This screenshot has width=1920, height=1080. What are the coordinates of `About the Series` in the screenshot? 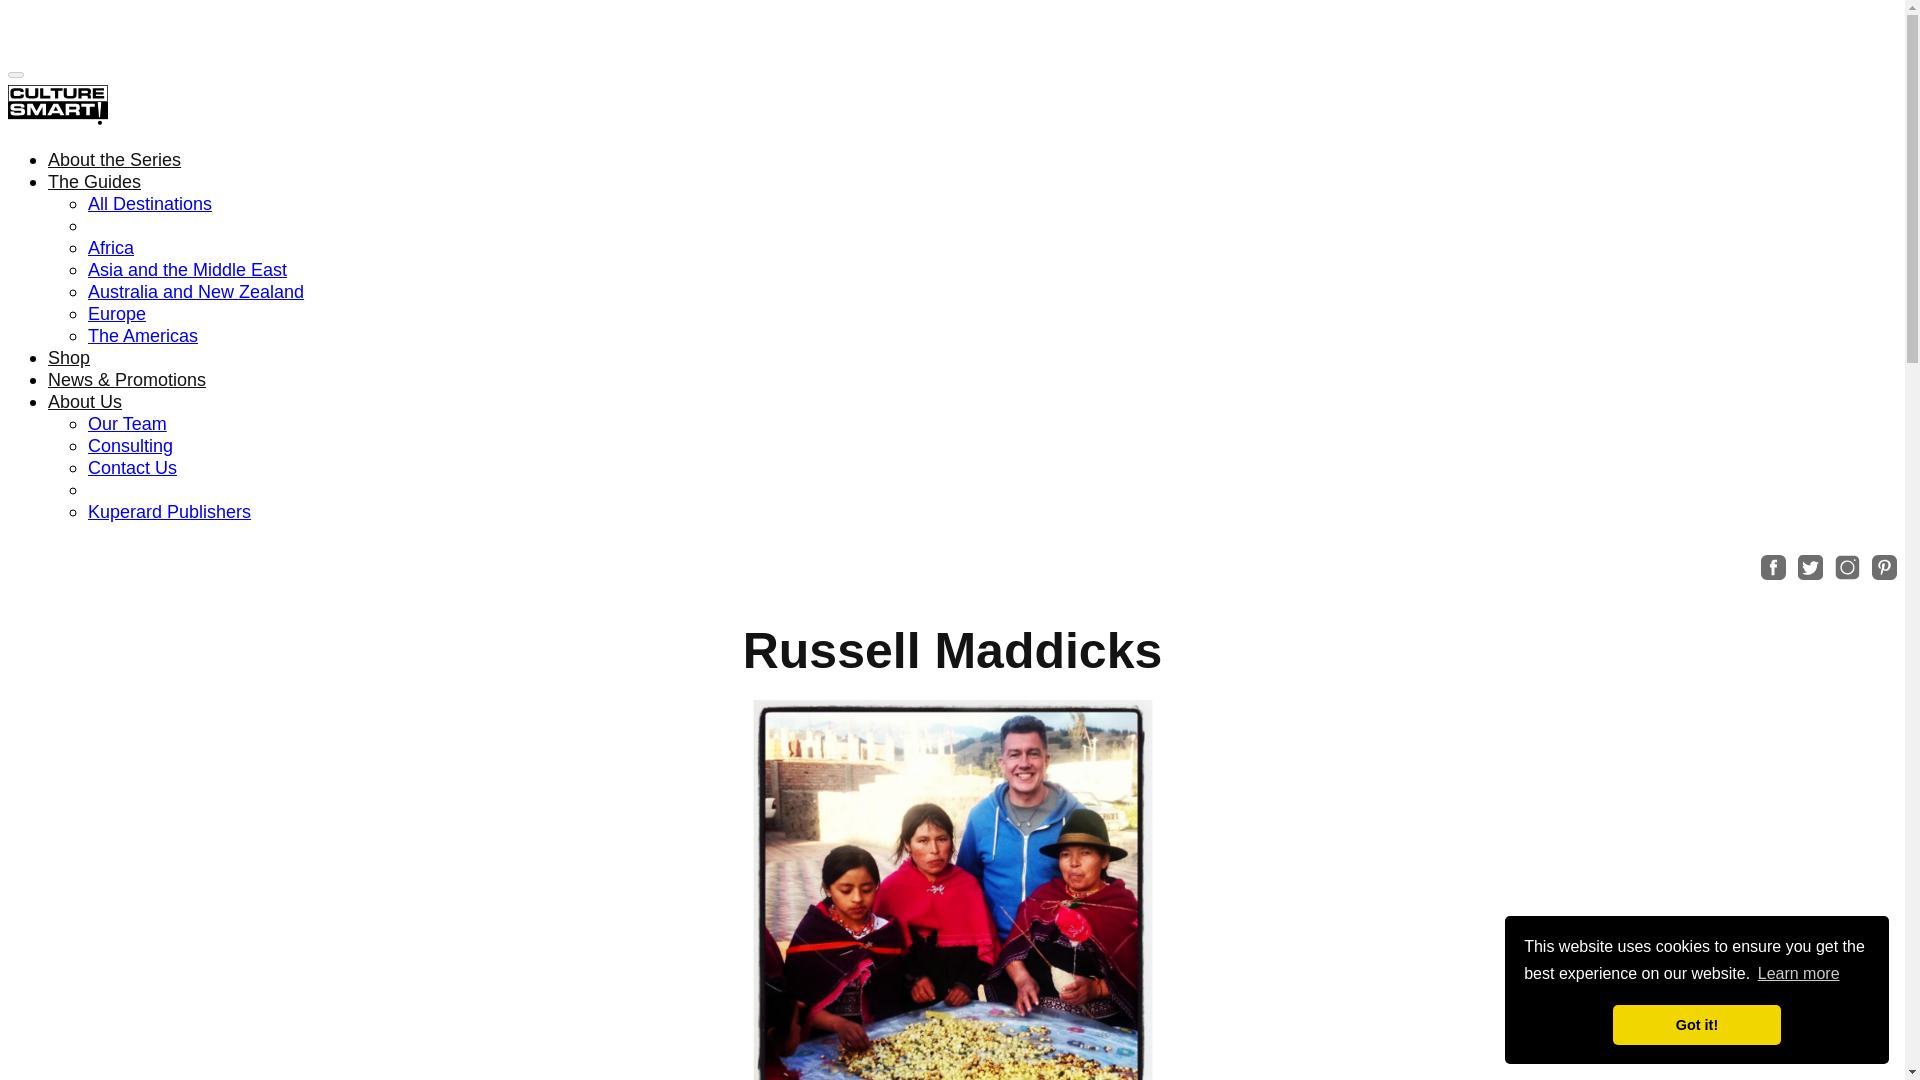 It's located at (114, 160).